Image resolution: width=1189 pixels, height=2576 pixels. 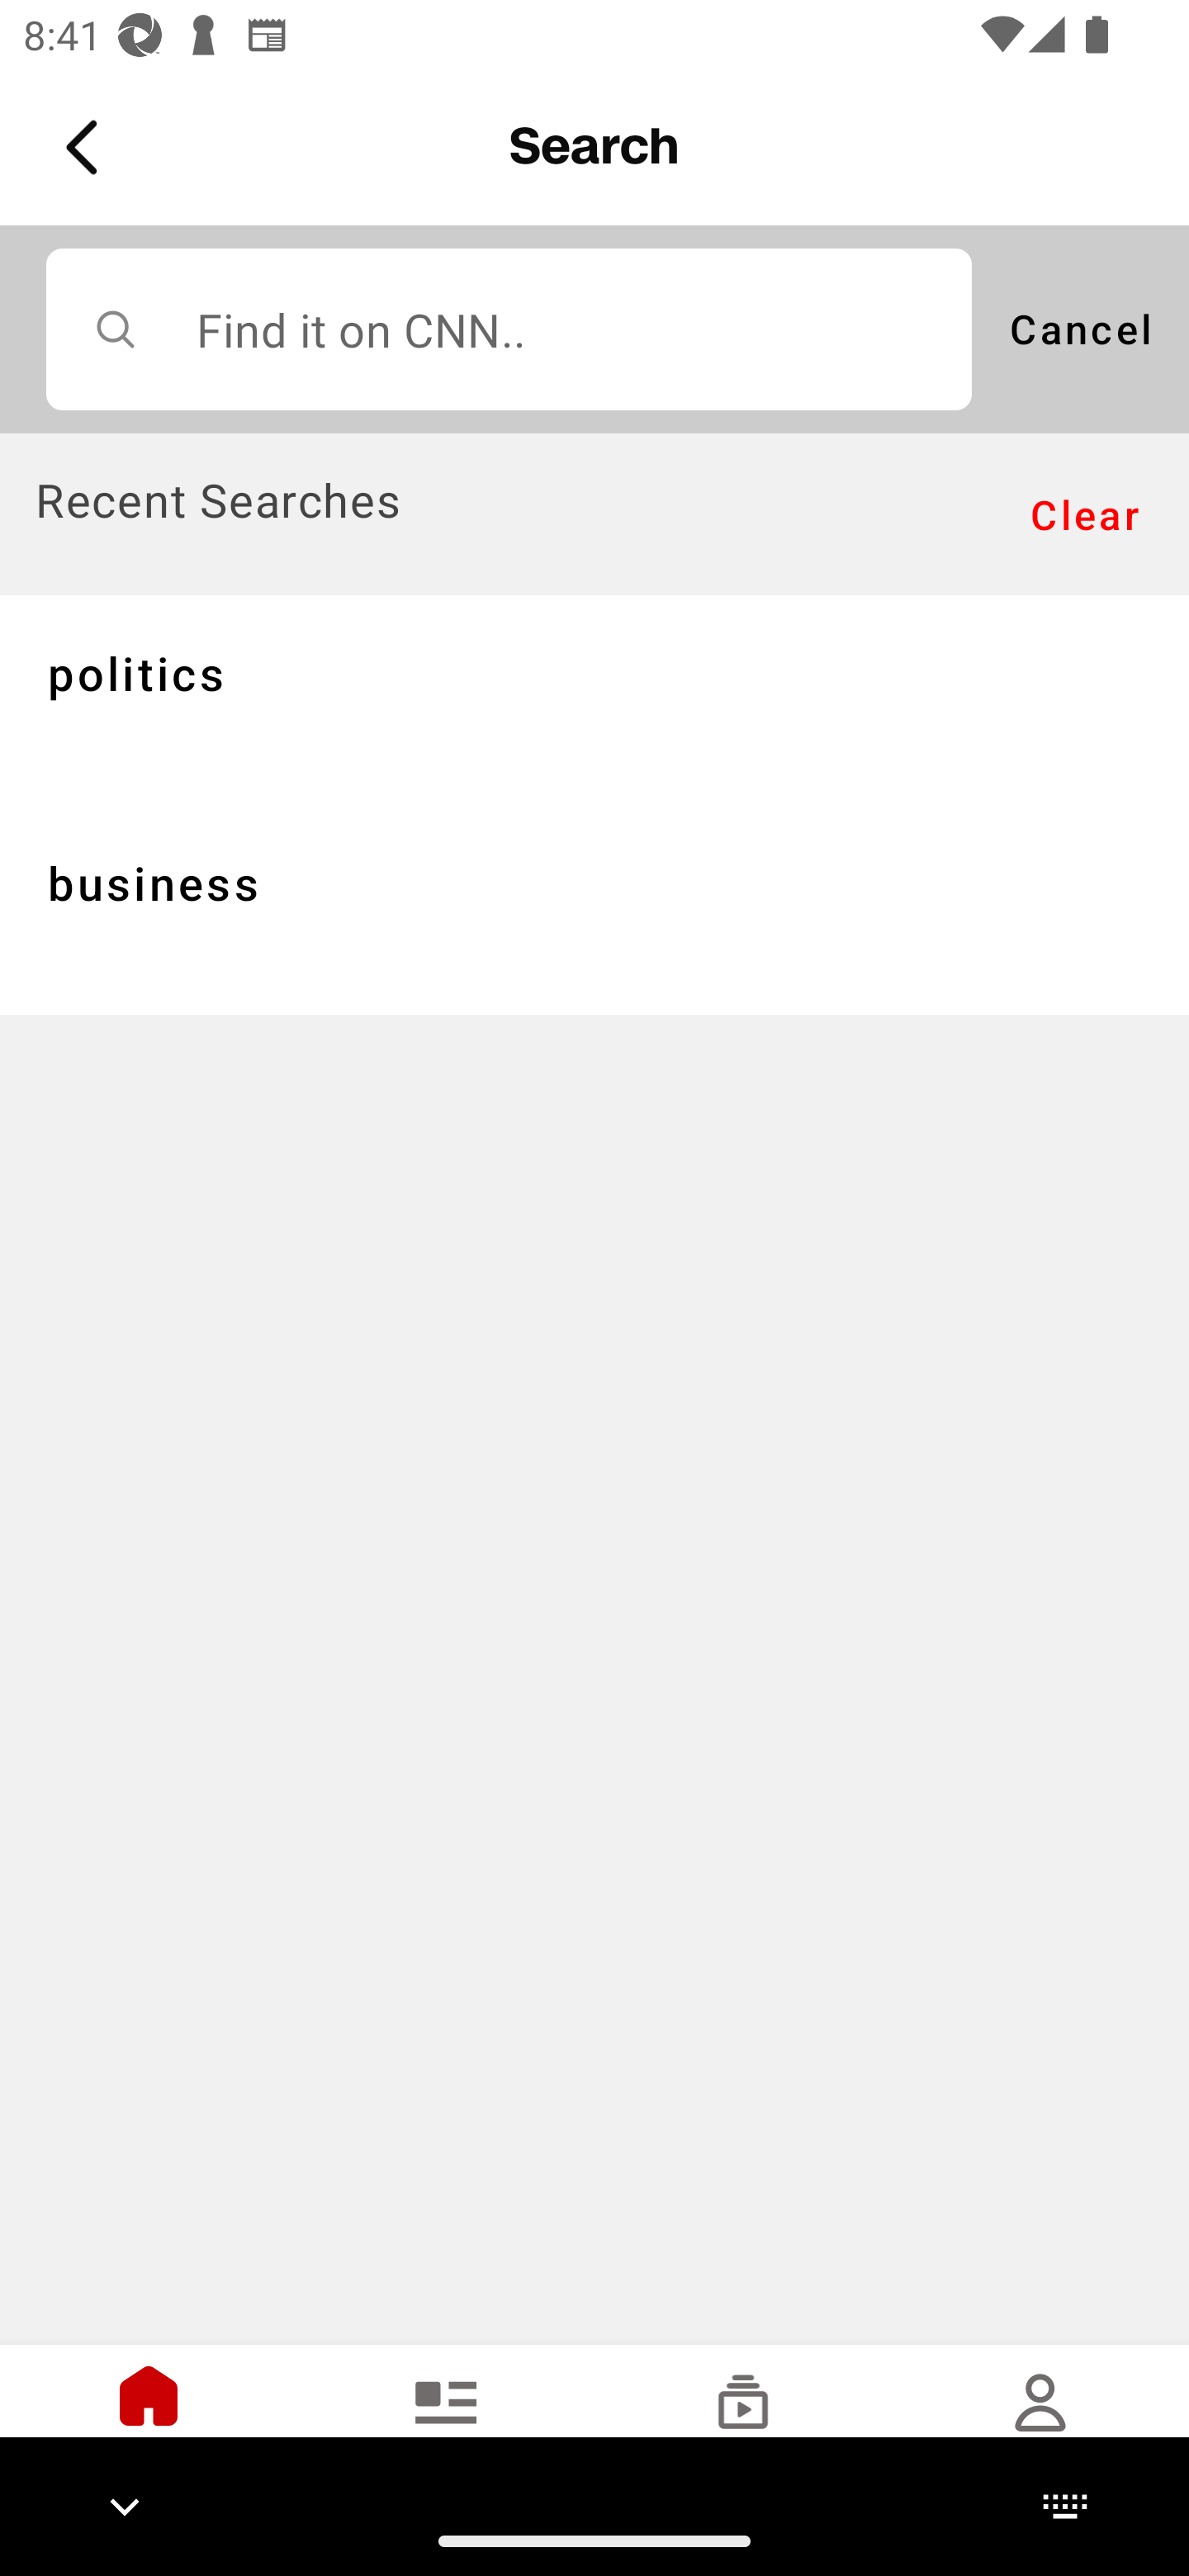 What do you see at coordinates (1040, 2425) in the screenshot?
I see `Settings` at bounding box center [1040, 2425].